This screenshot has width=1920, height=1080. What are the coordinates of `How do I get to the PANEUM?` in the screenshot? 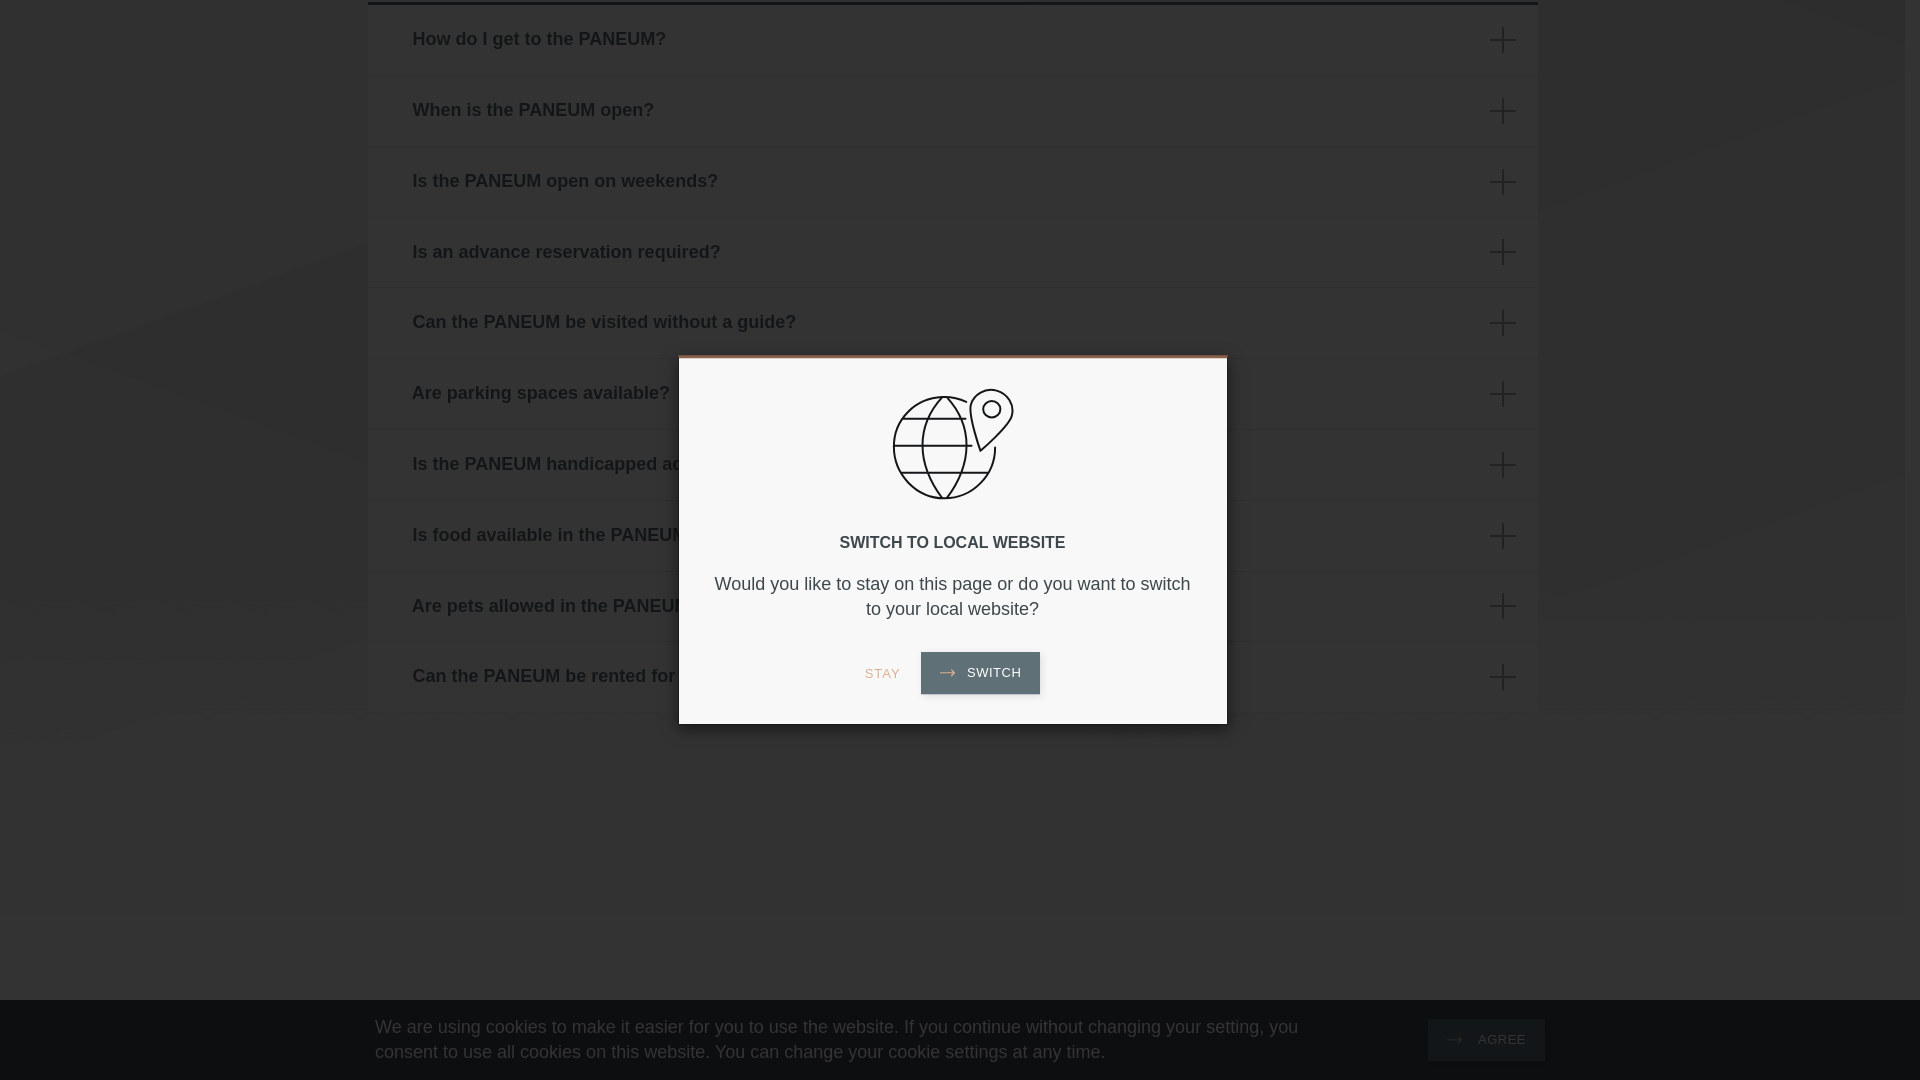 It's located at (952, 40).